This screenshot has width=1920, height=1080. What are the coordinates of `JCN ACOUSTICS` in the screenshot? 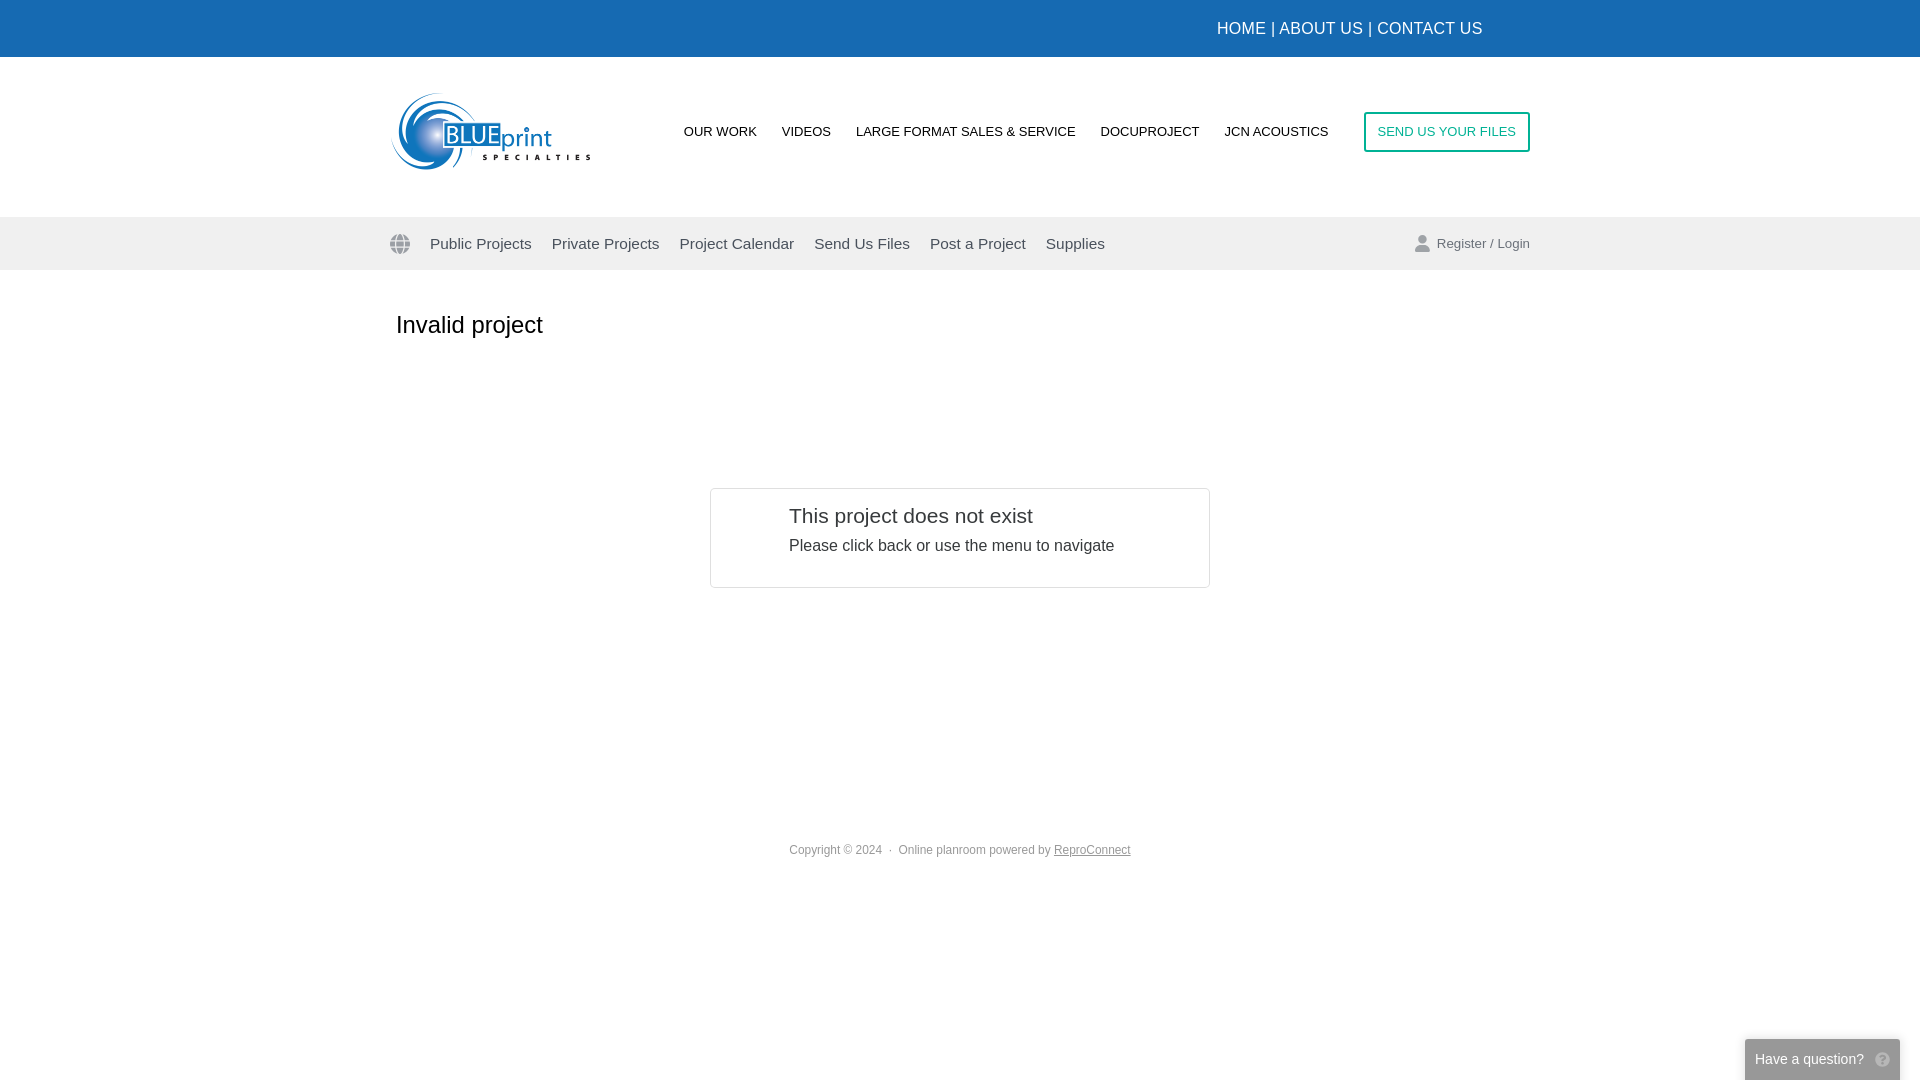 It's located at (1276, 131).